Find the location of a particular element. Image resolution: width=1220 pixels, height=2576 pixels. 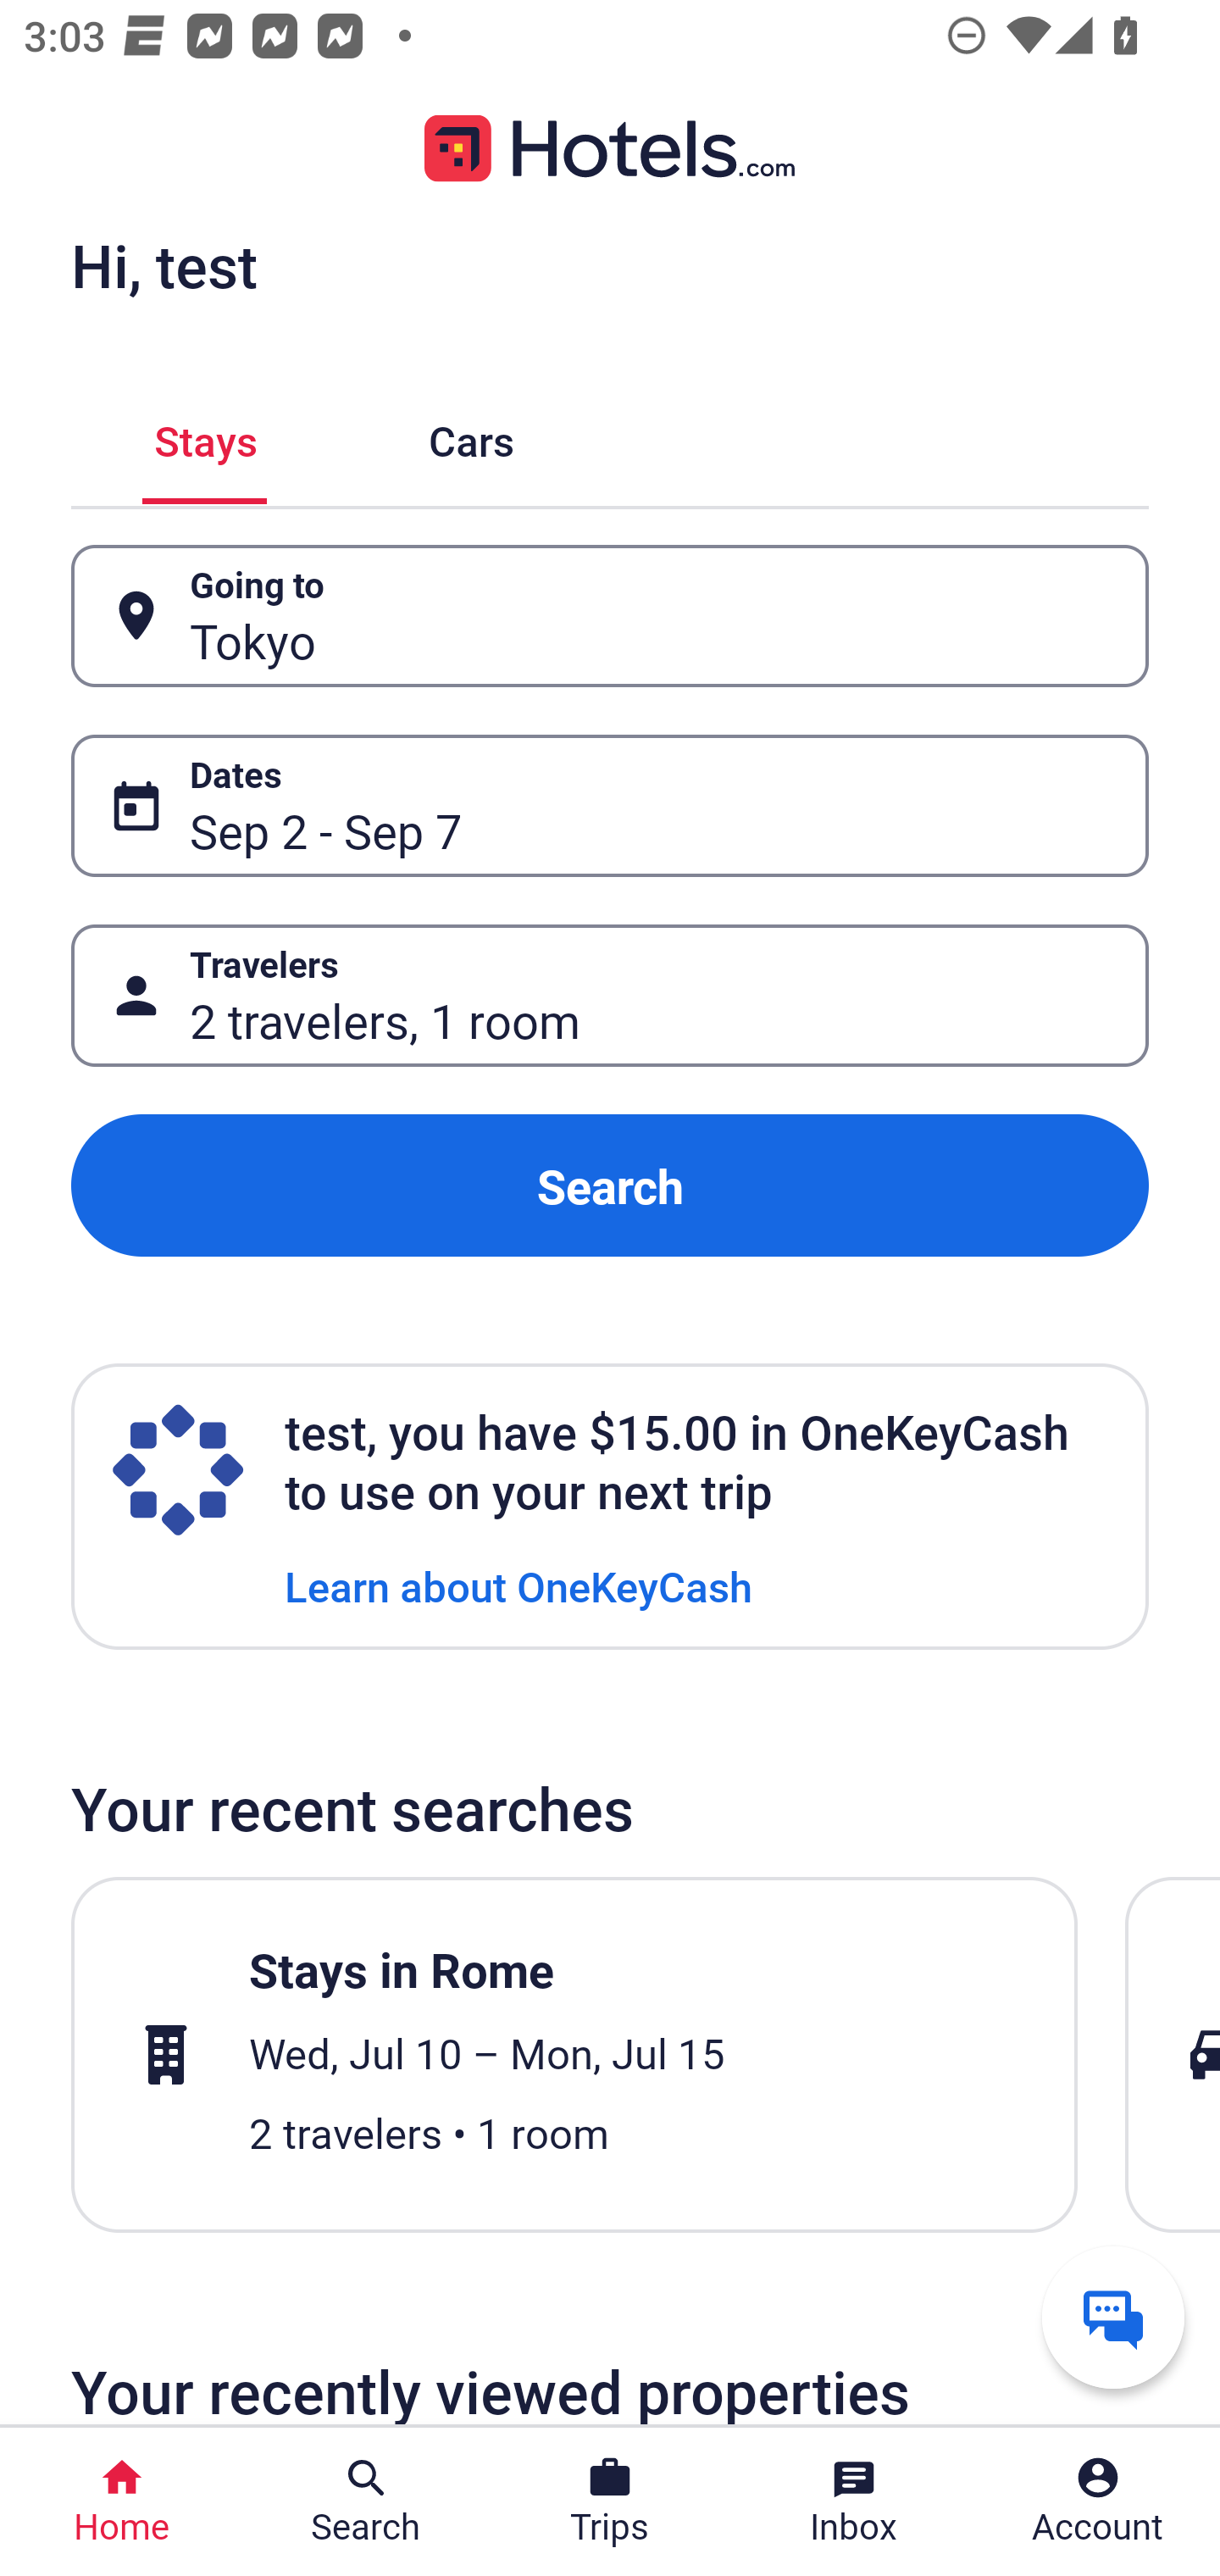

Hi, test is located at coordinates (164, 265).